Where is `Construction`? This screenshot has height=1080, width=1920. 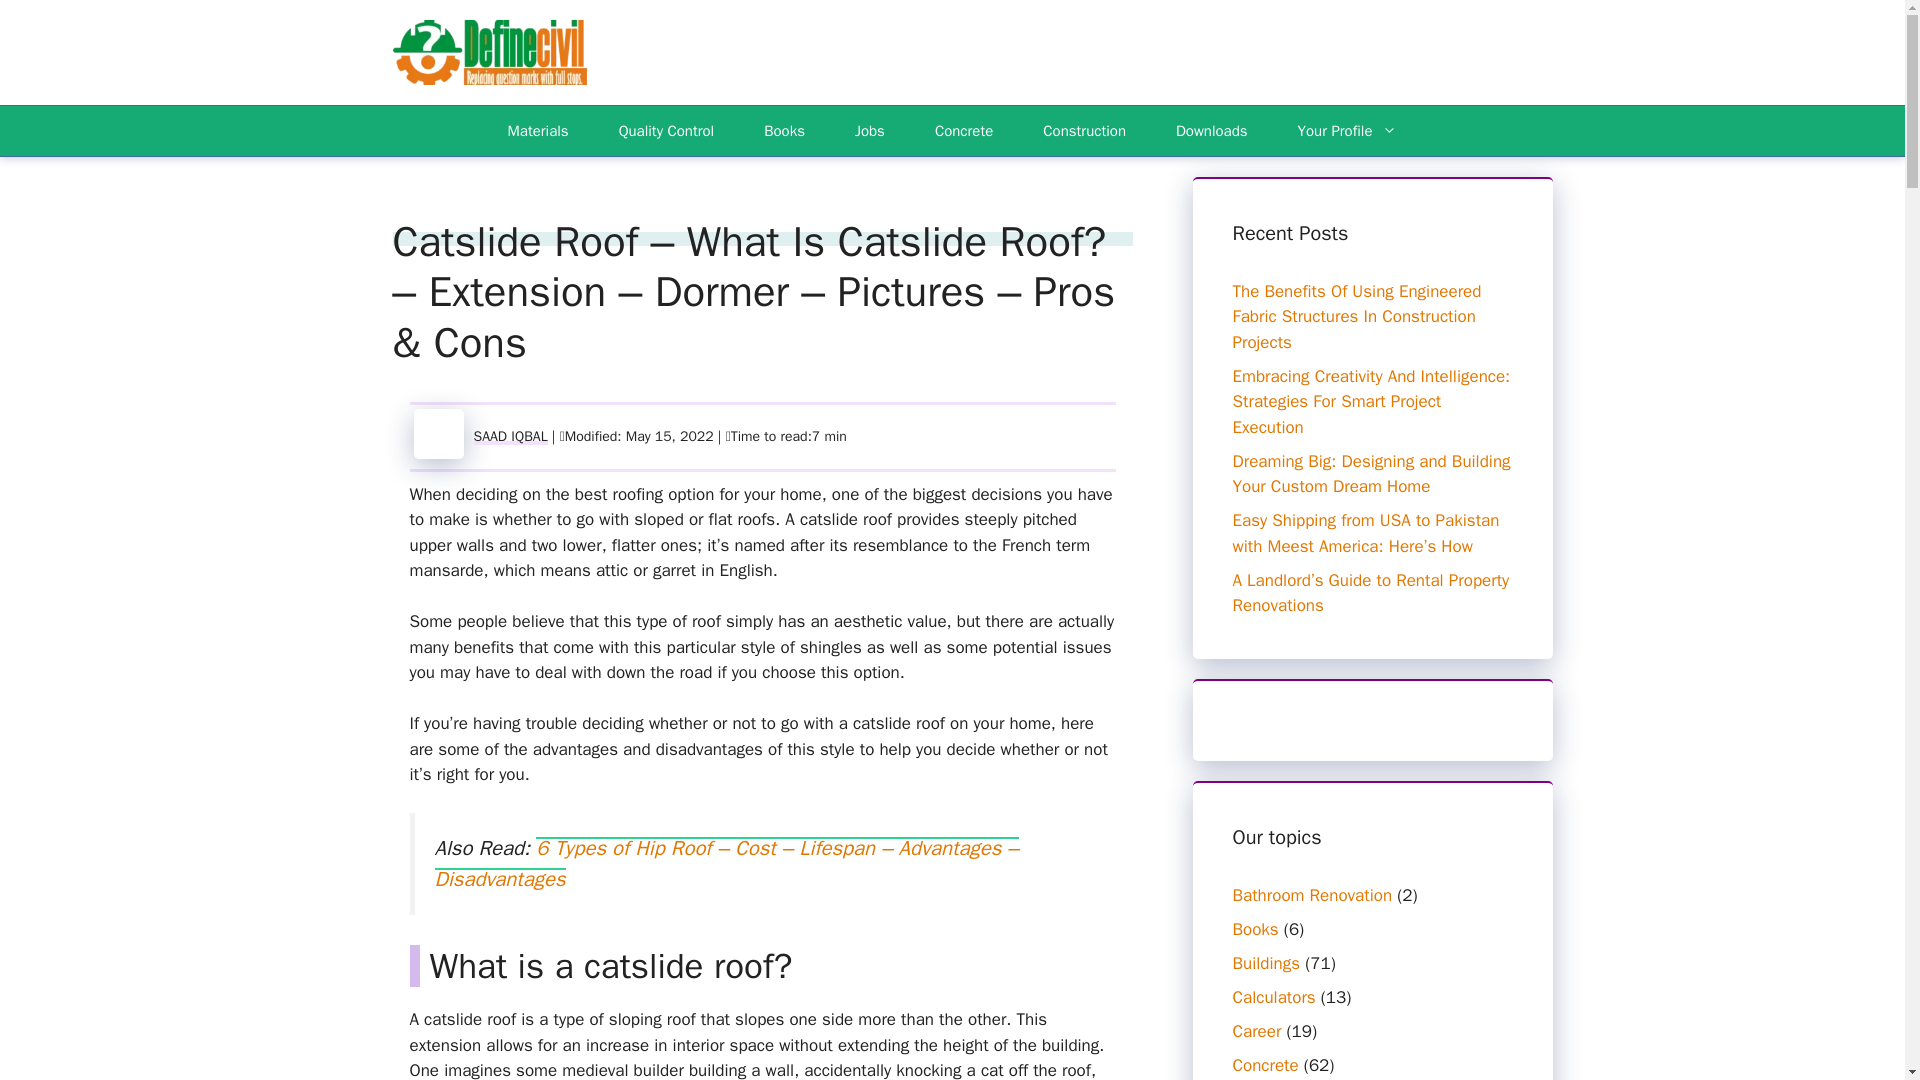 Construction is located at coordinates (1084, 130).